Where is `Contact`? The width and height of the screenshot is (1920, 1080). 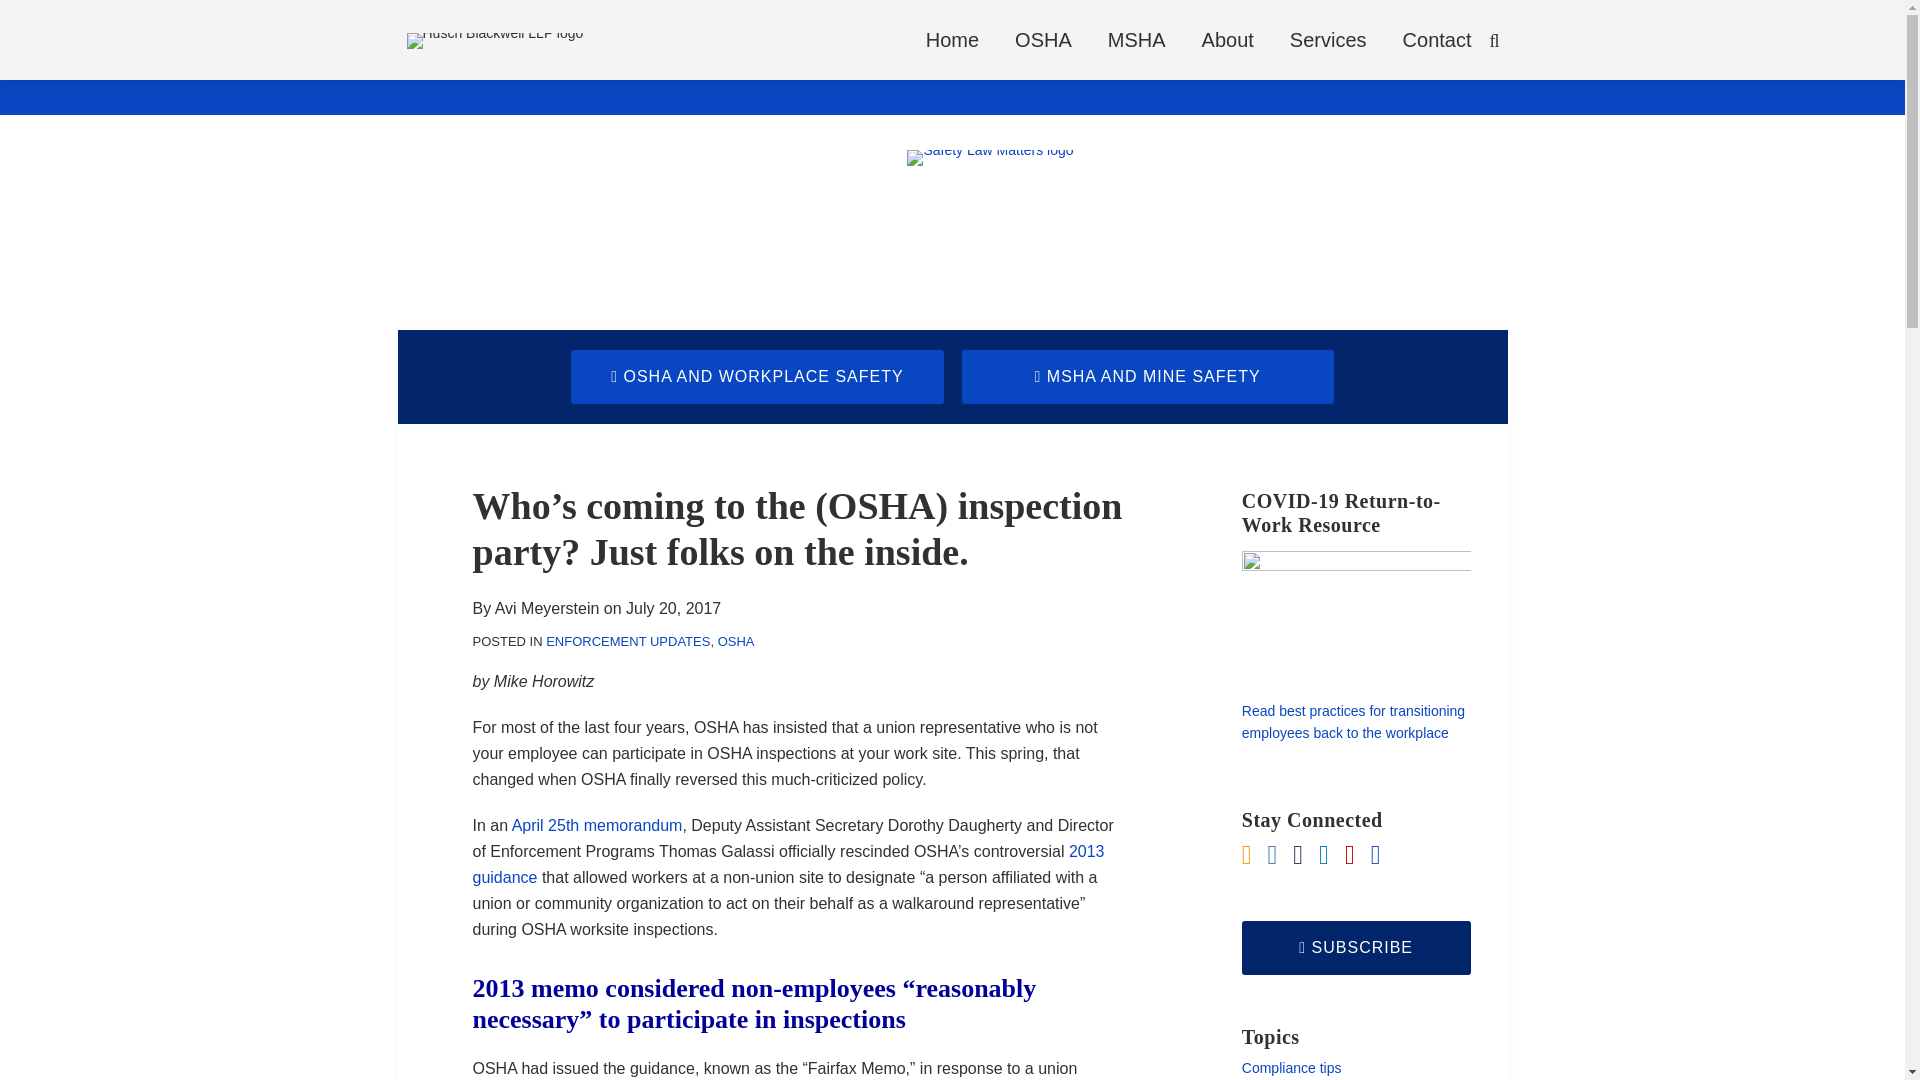 Contact is located at coordinates (1438, 40).